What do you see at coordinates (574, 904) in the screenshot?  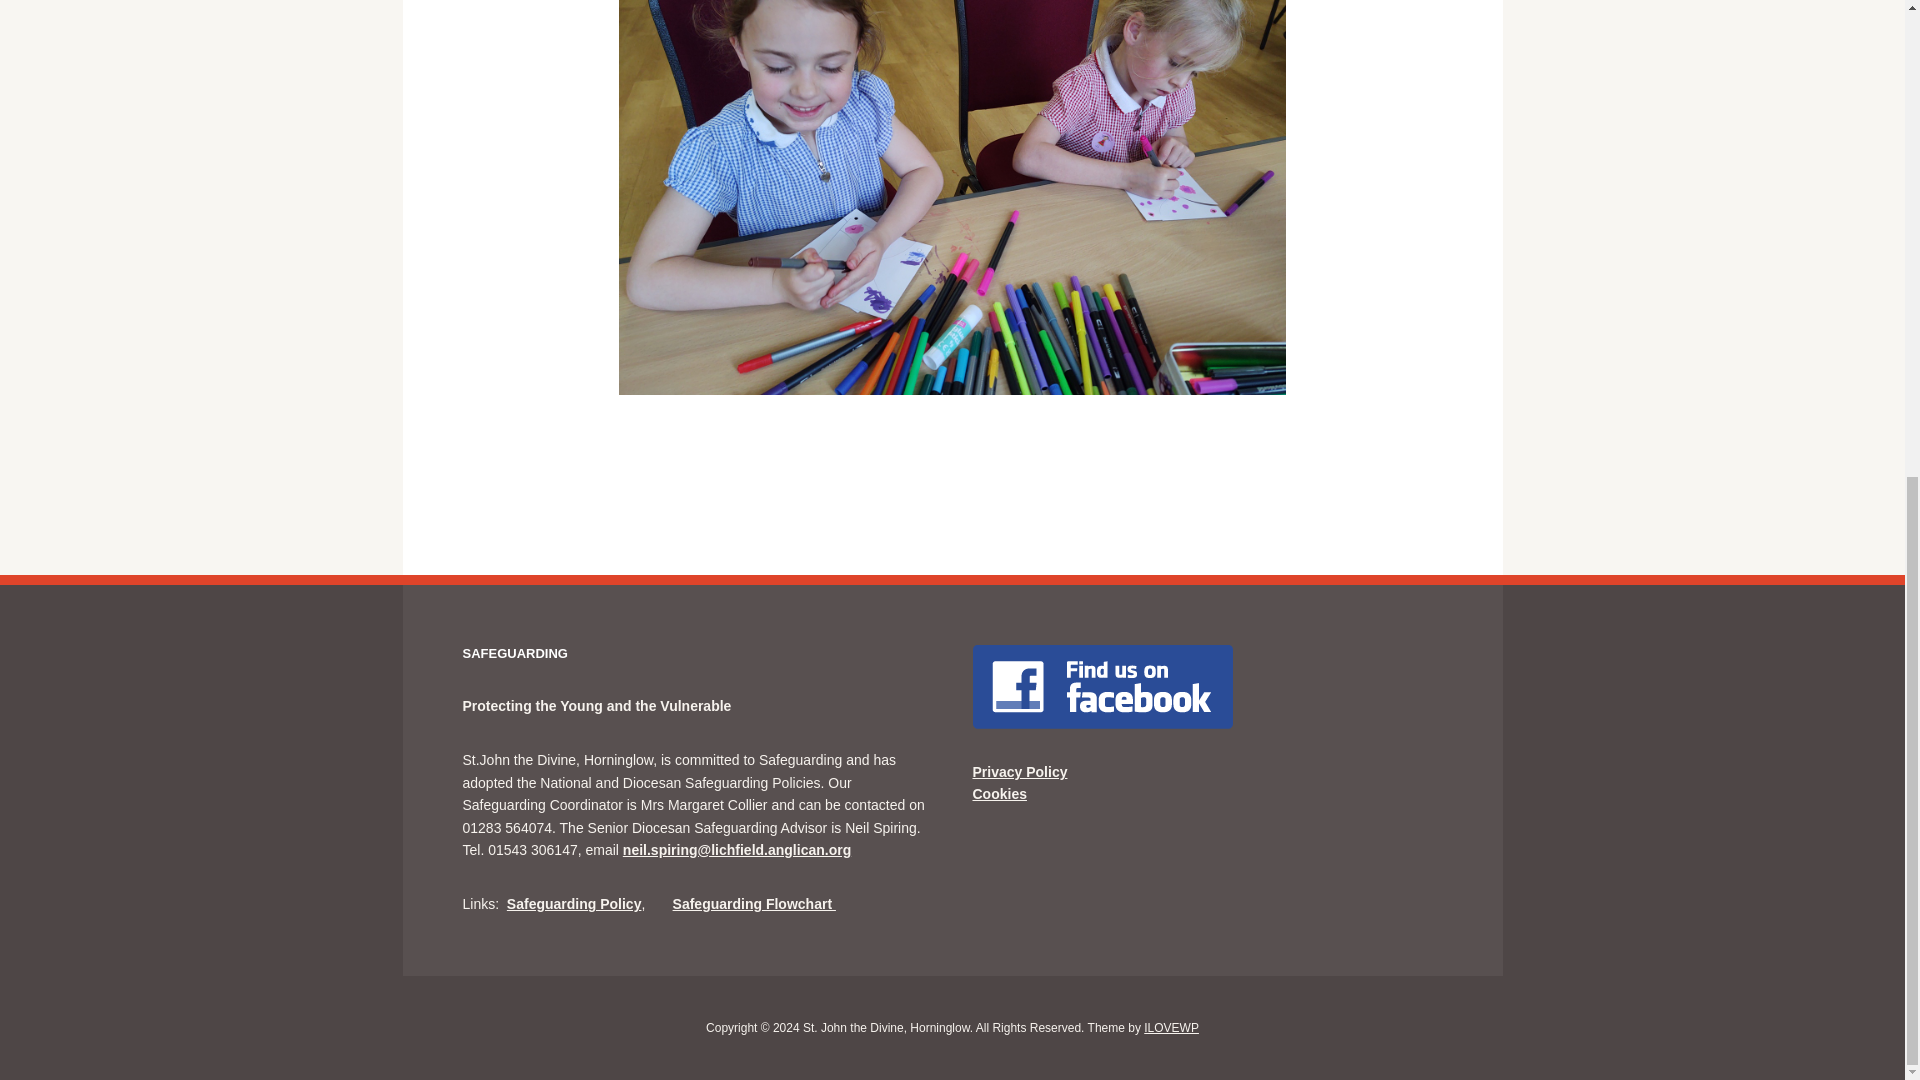 I see `Safeguarding Policy` at bounding box center [574, 904].